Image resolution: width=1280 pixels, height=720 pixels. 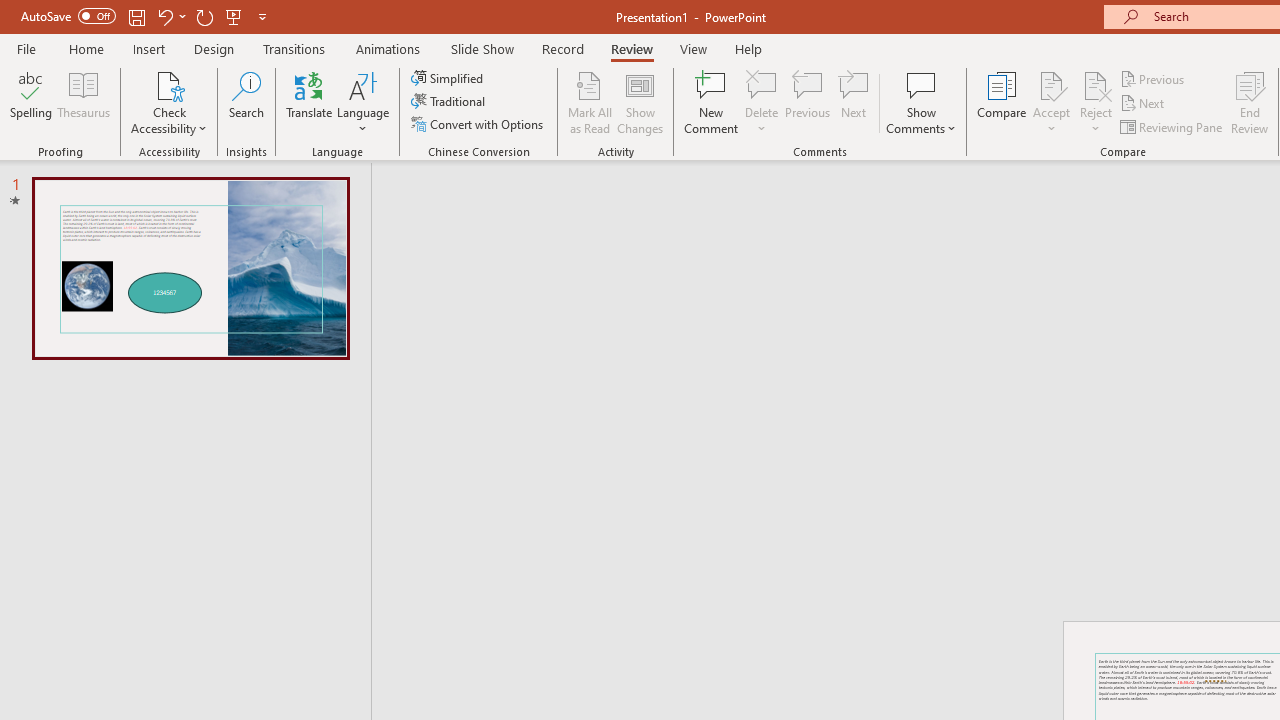 I want to click on Previous, so click(x=1154, y=78).